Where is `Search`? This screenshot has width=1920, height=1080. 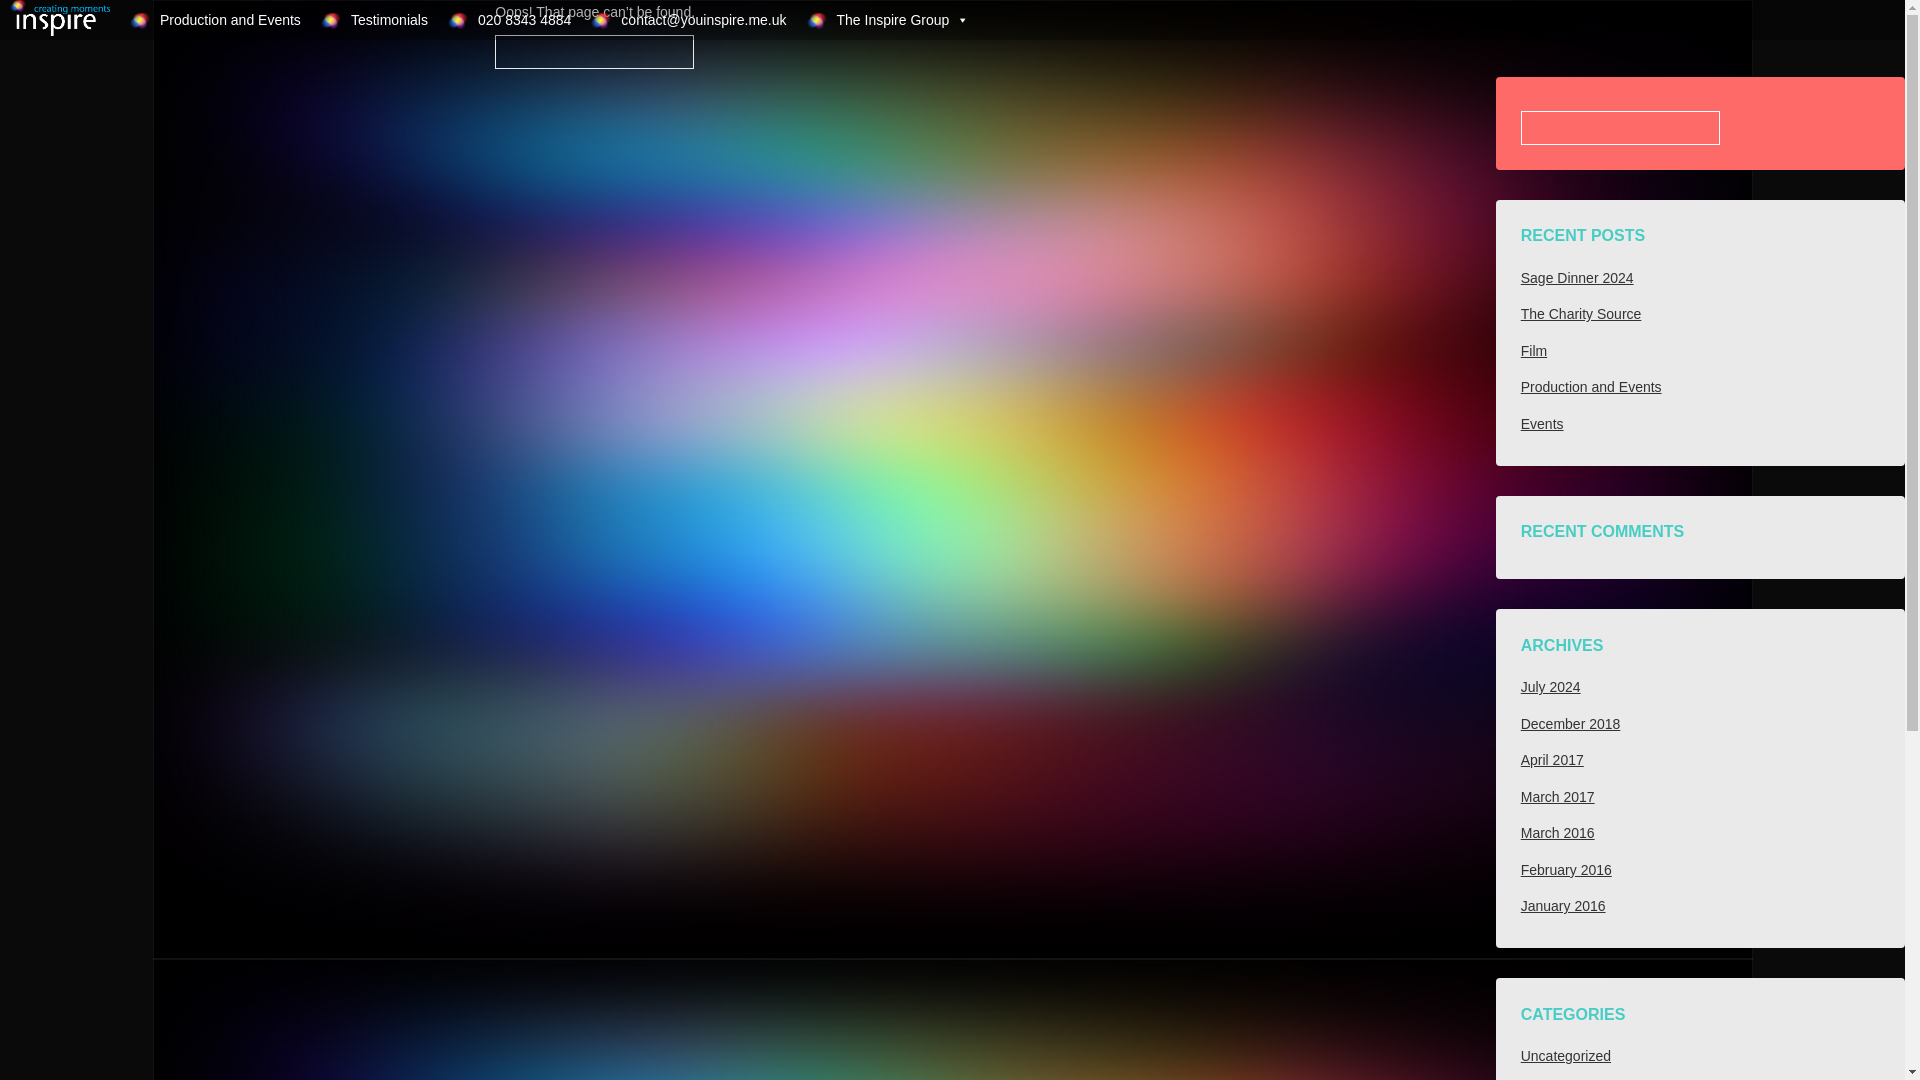
Search is located at coordinates (28, 10).